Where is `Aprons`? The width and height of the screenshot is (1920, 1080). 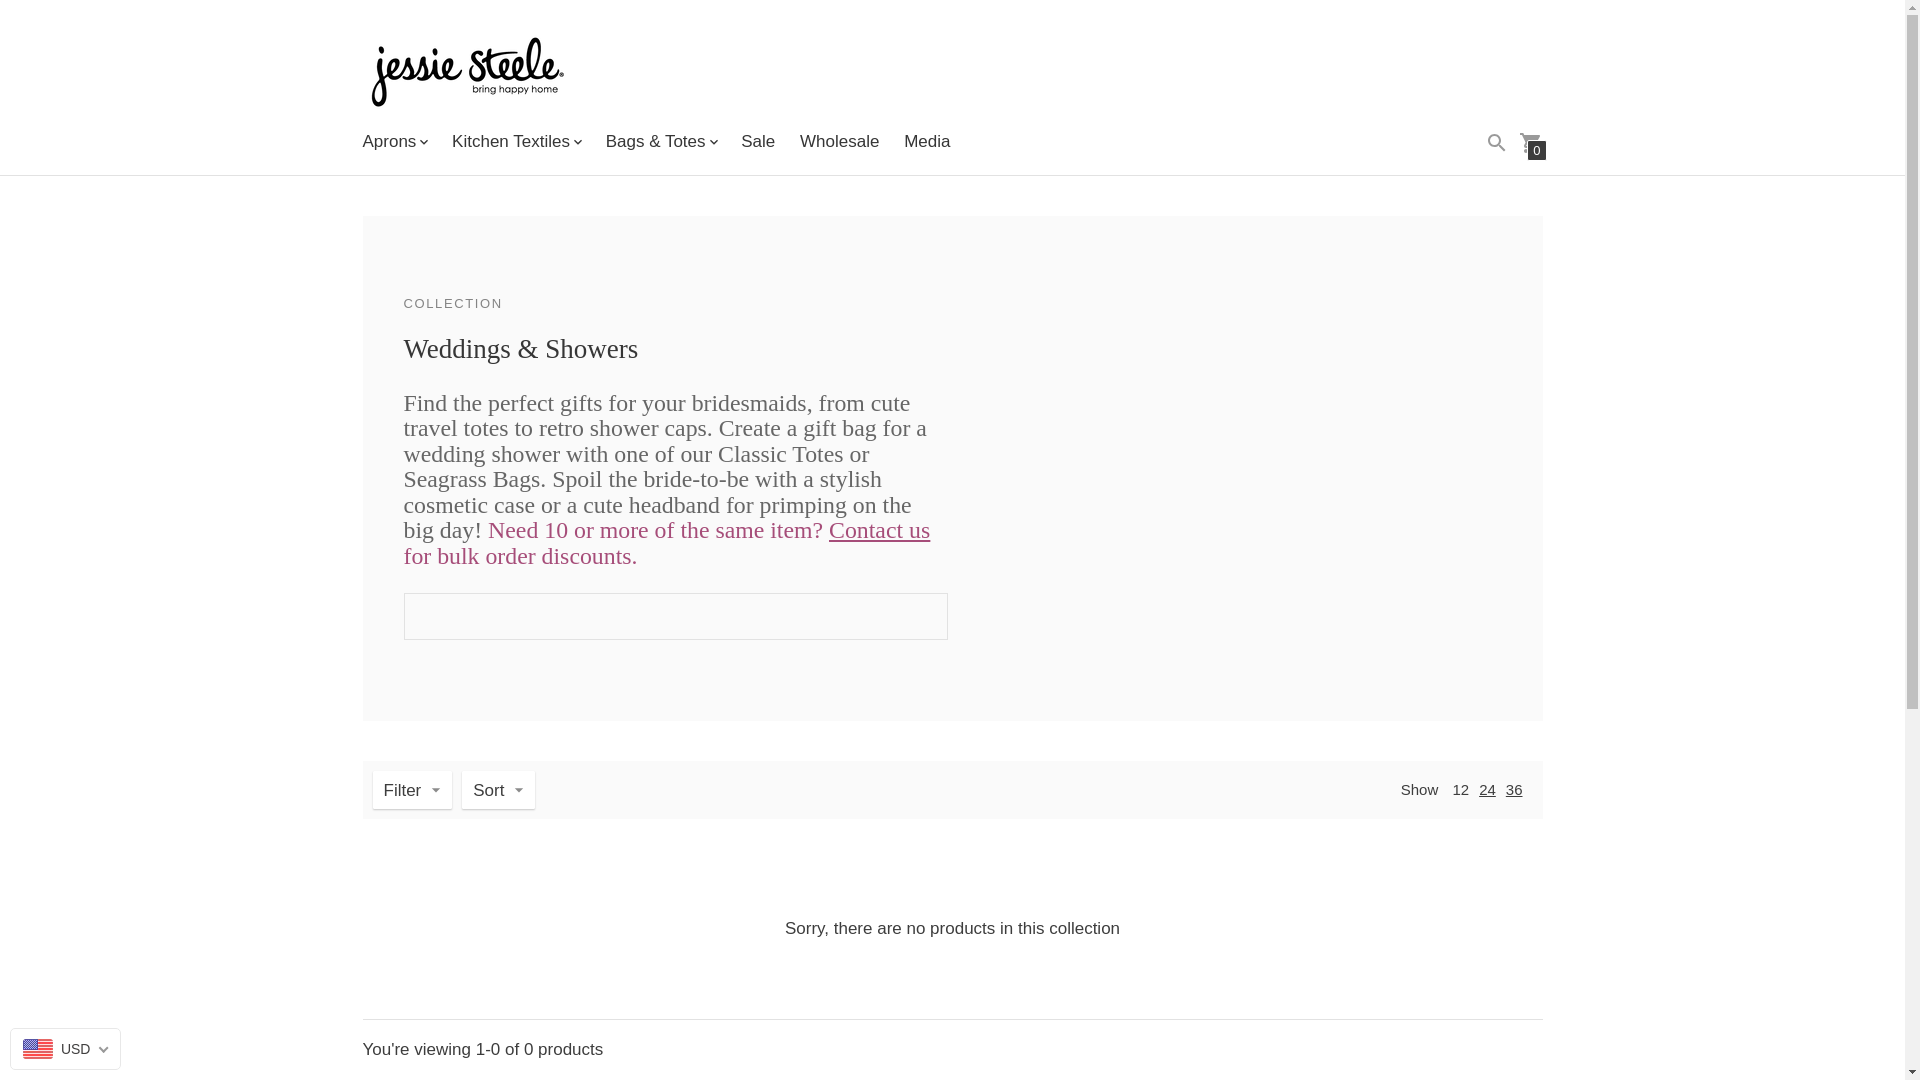 Aprons is located at coordinates (394, 142).